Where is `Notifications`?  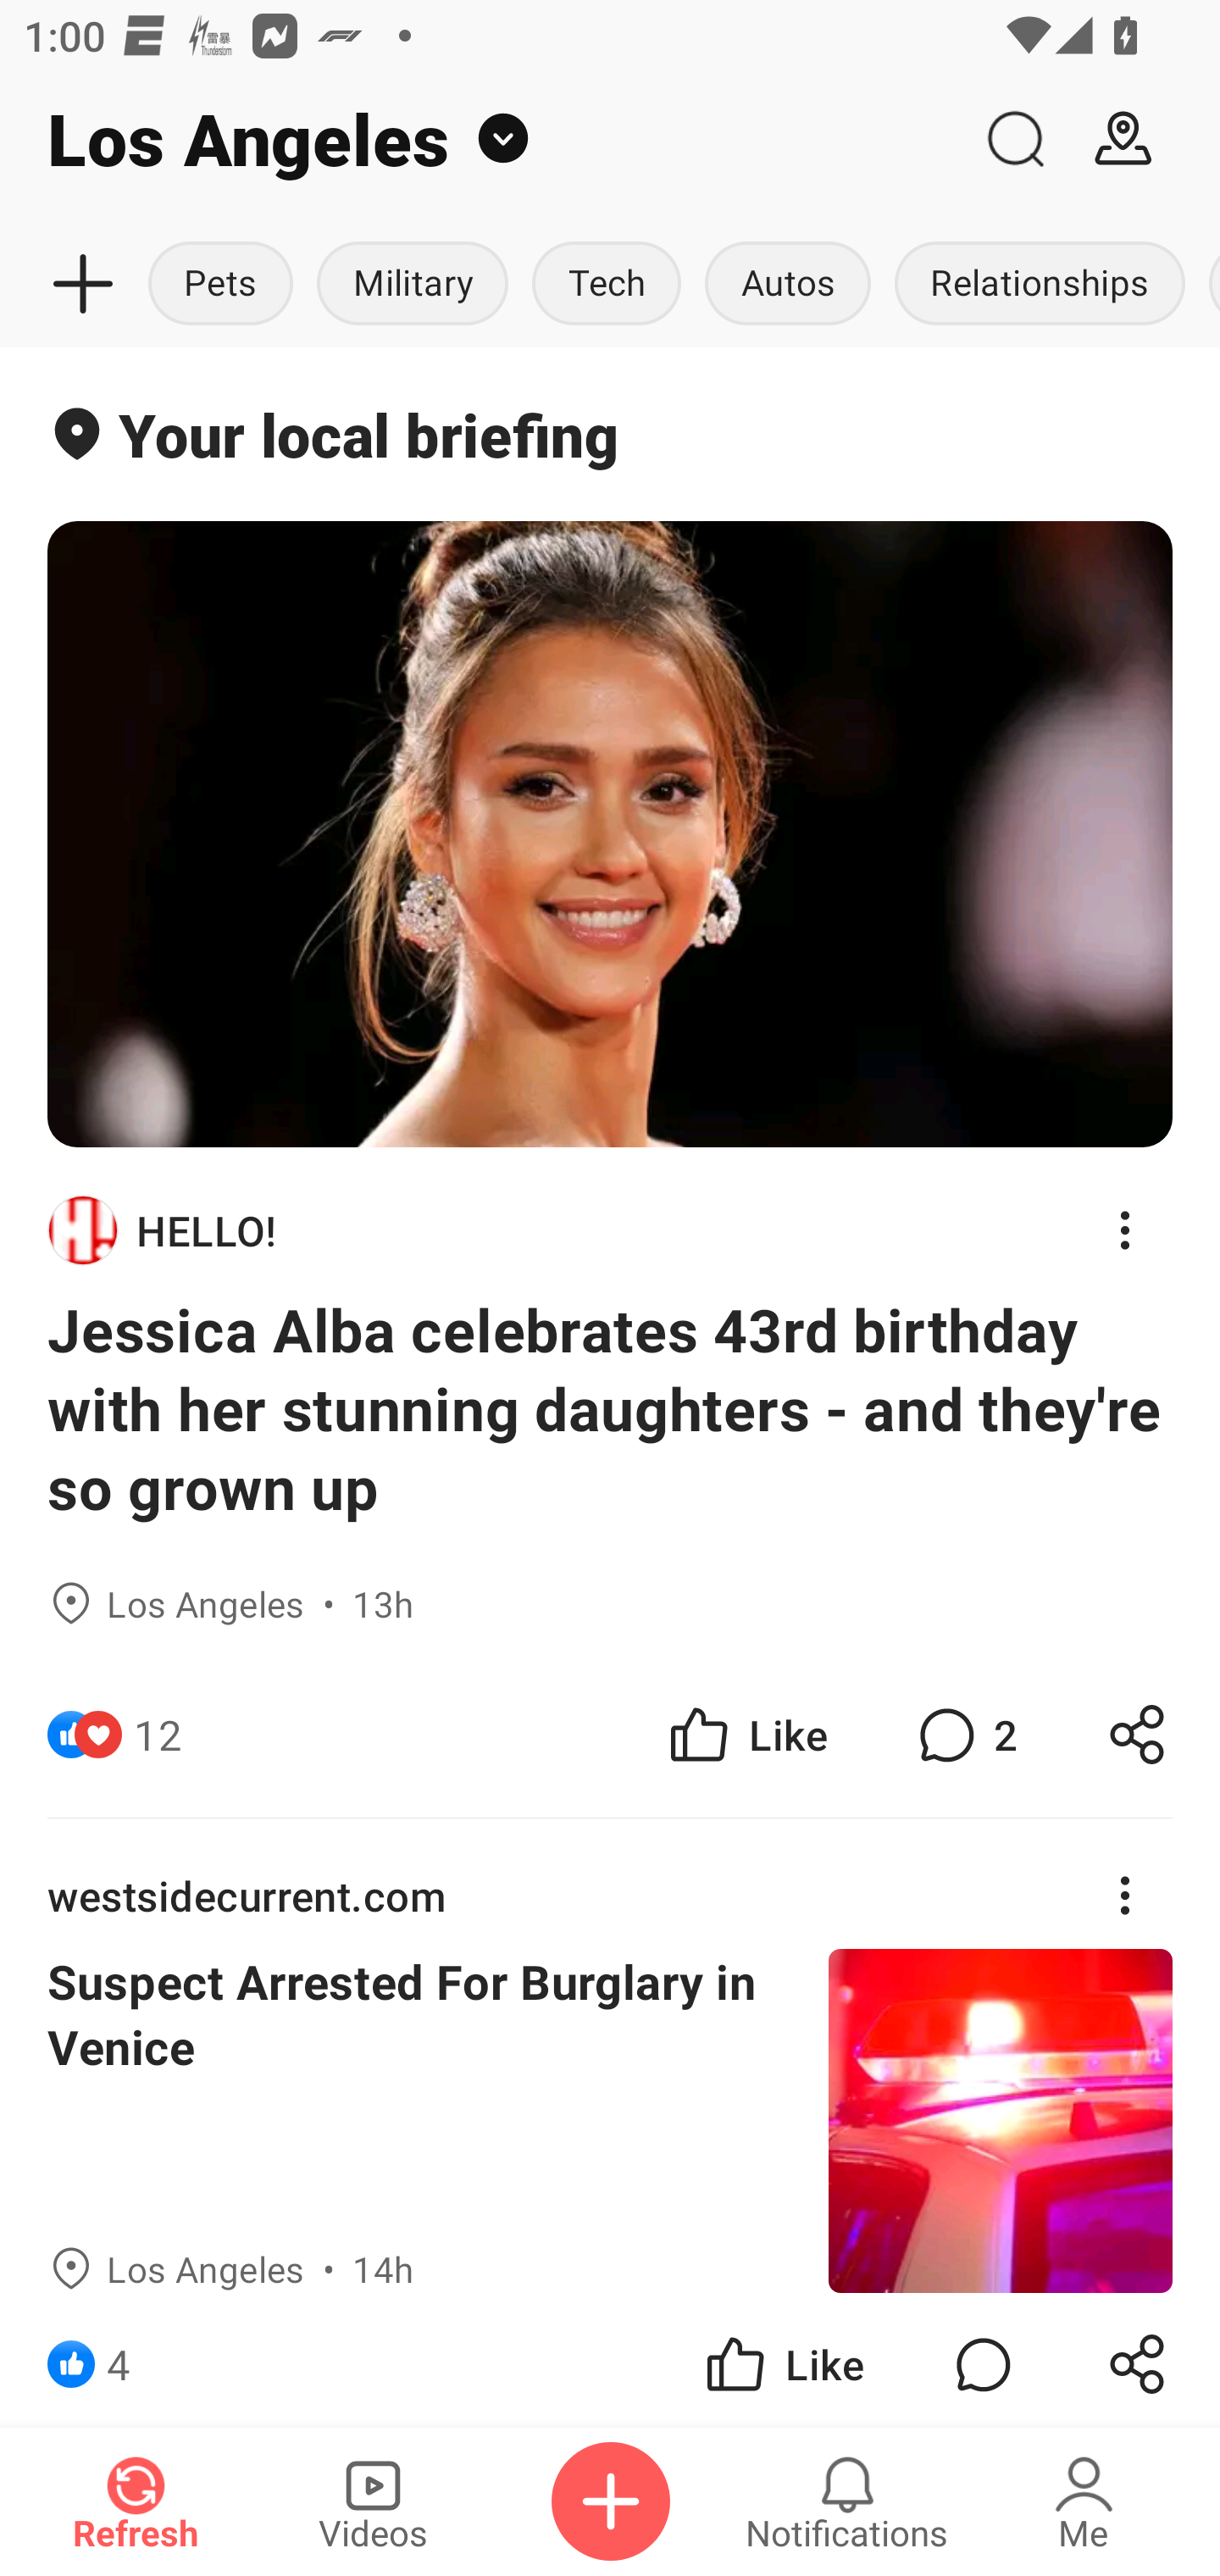 Notifications is located at coordinates (847, 2501).